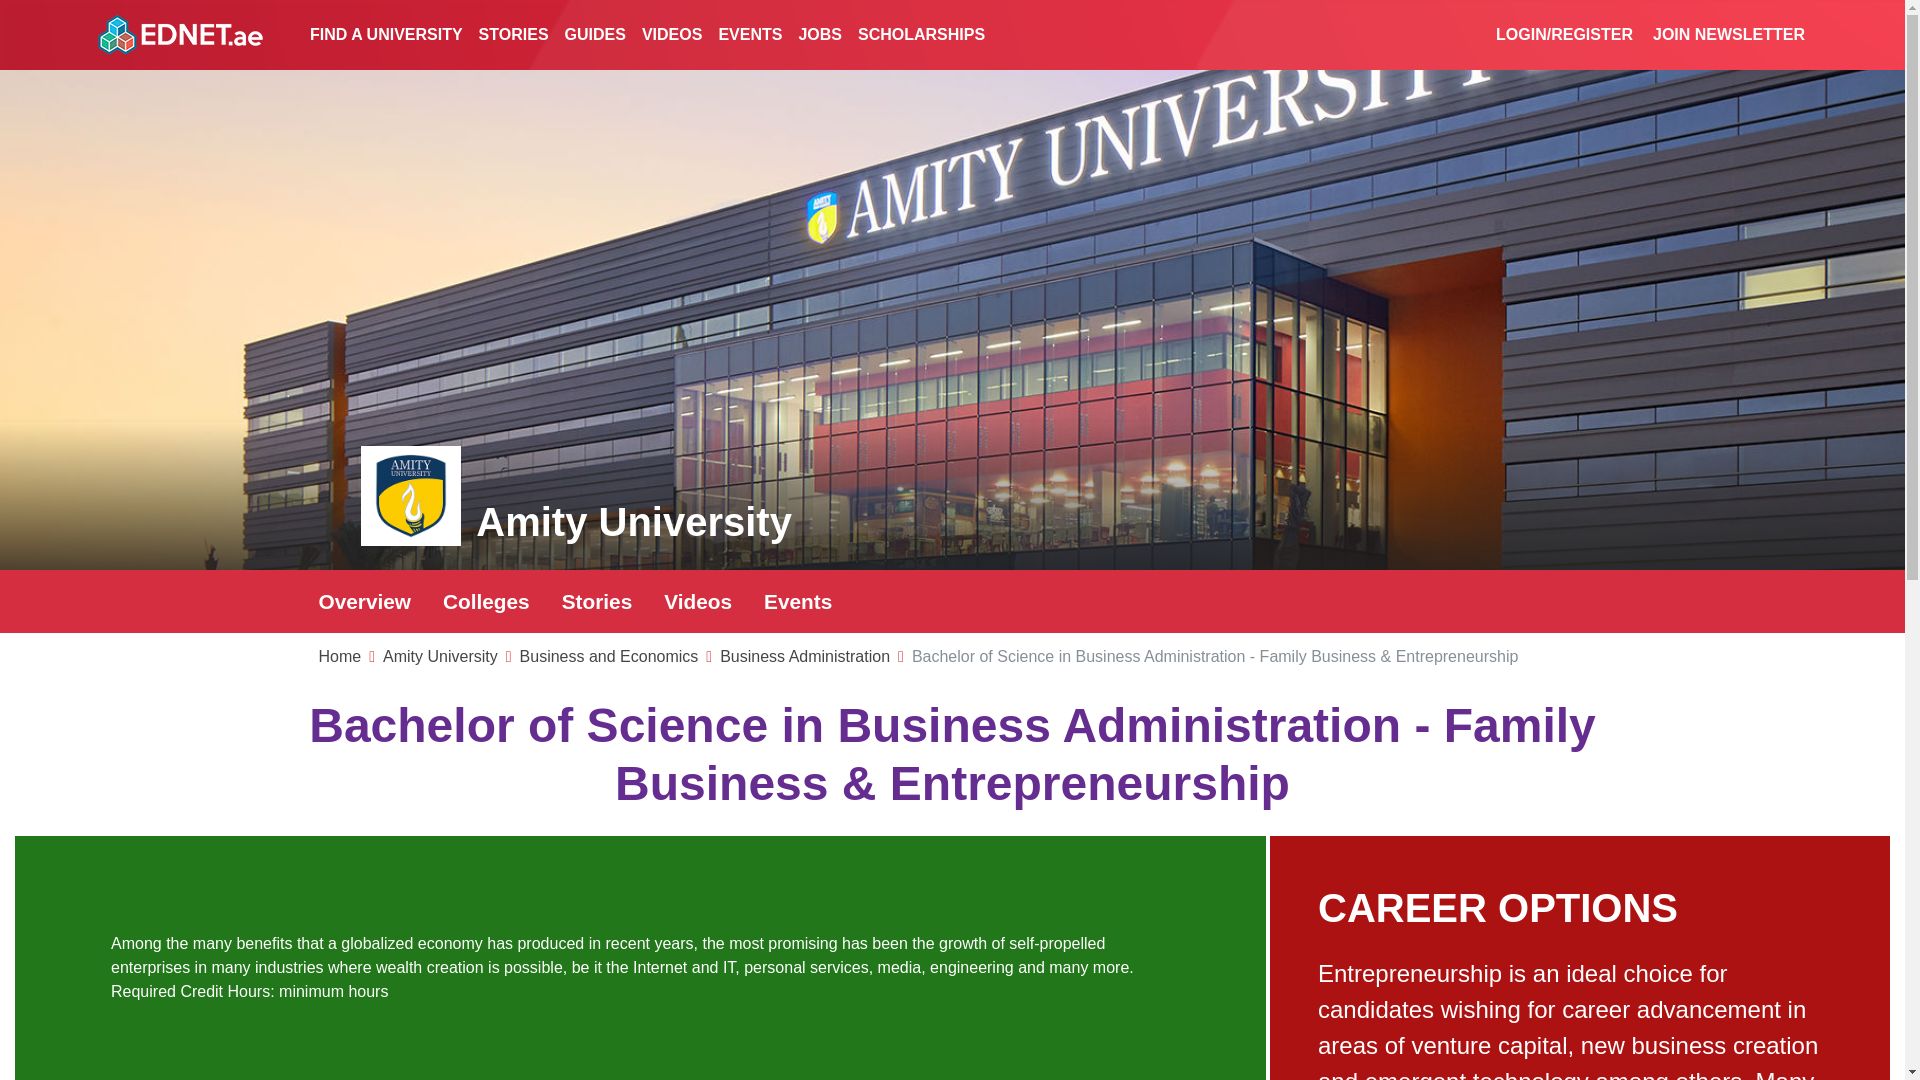  I want to click on JOBS, so click(820, 35).